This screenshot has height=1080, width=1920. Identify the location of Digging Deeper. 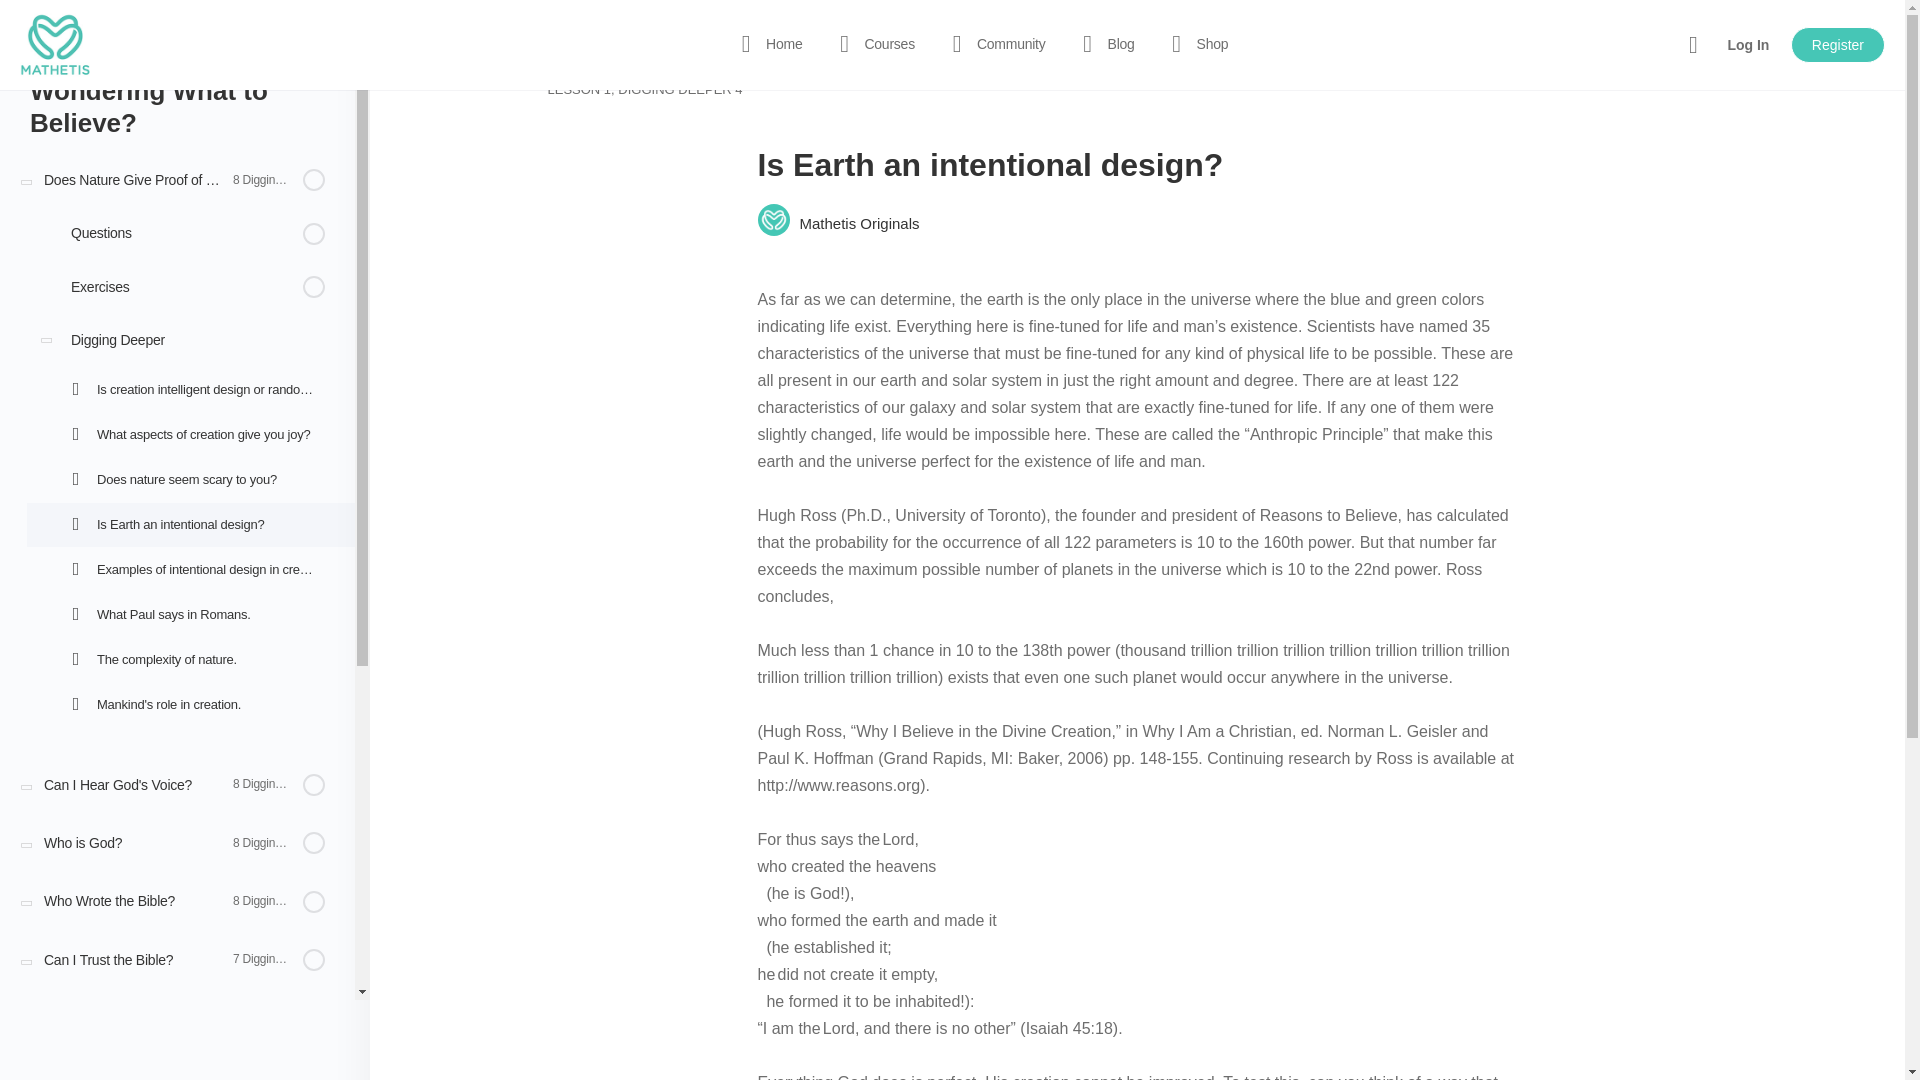
(190, 340).